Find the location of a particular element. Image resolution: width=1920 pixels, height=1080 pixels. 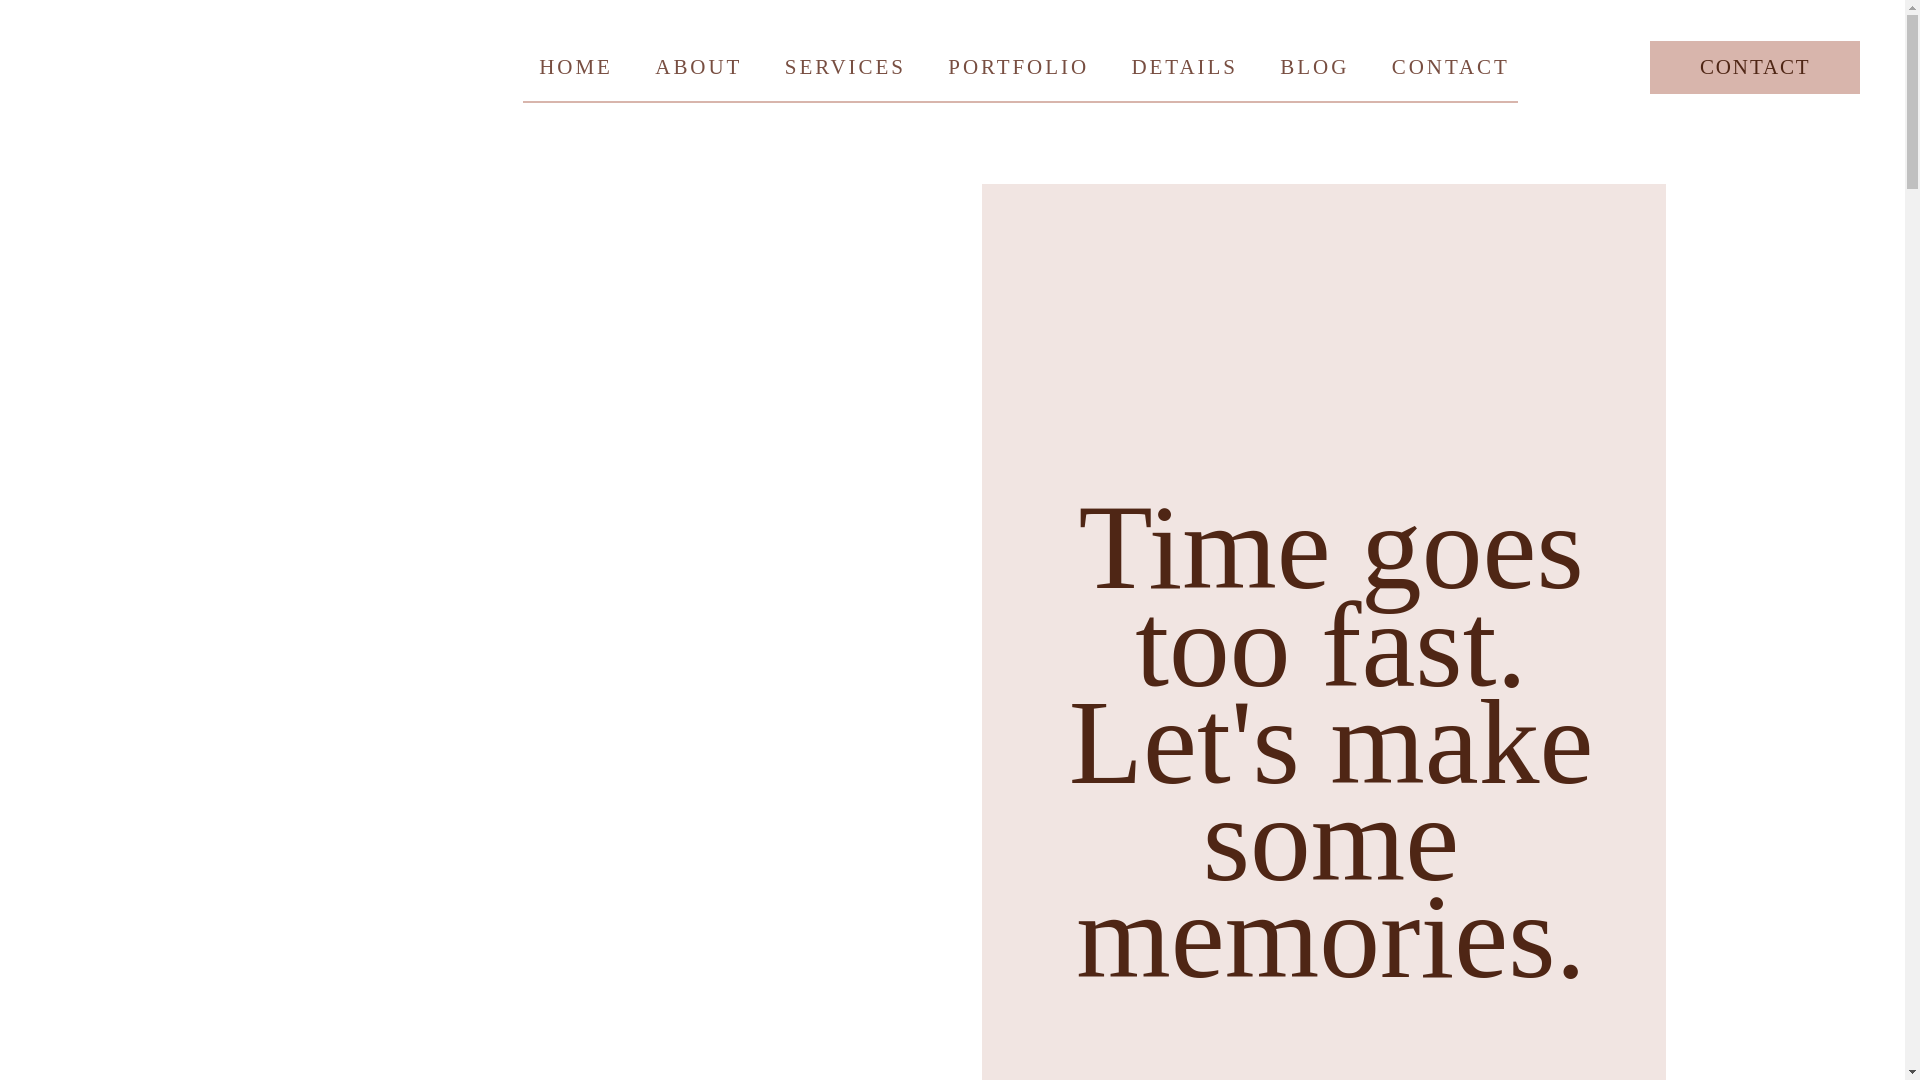

PORTFOLIO is located at coordinates (1018, 66).